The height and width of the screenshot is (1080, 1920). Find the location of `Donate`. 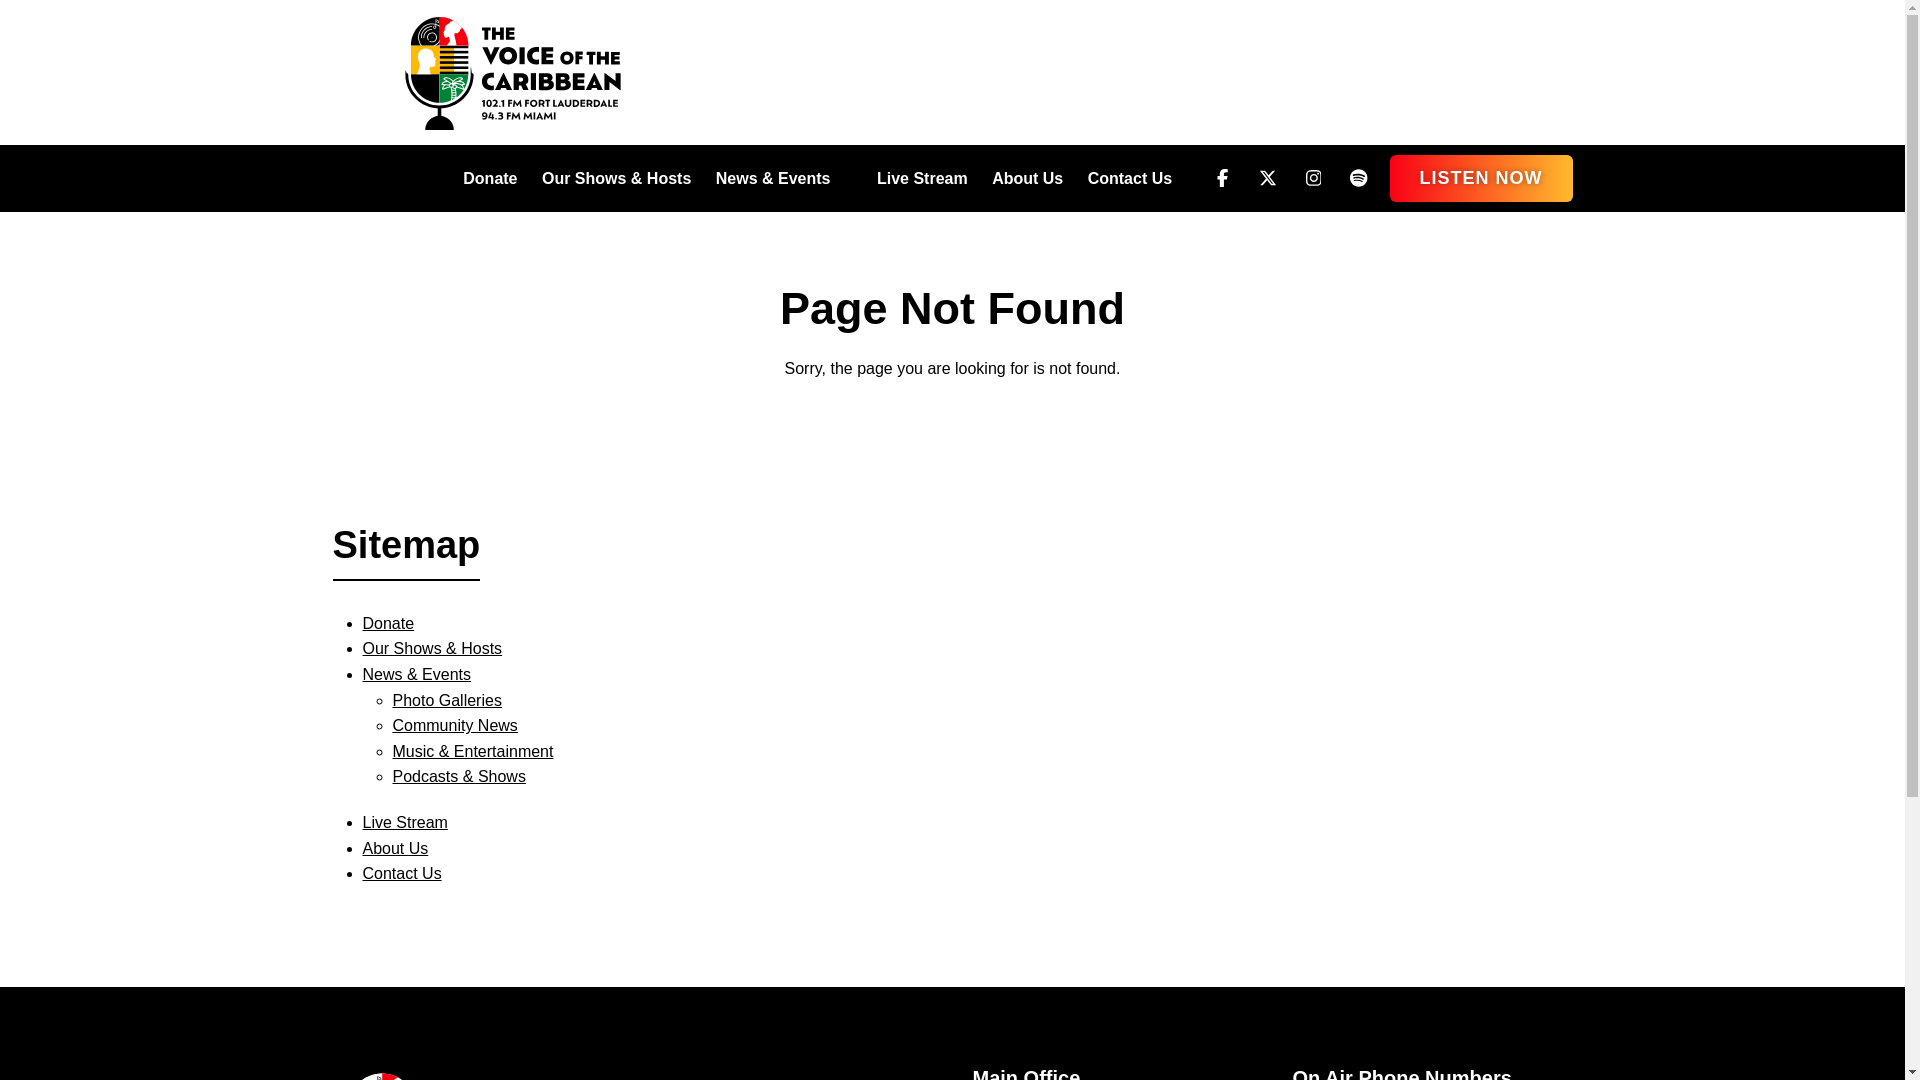

Donate is located at coordinates (388, 622).